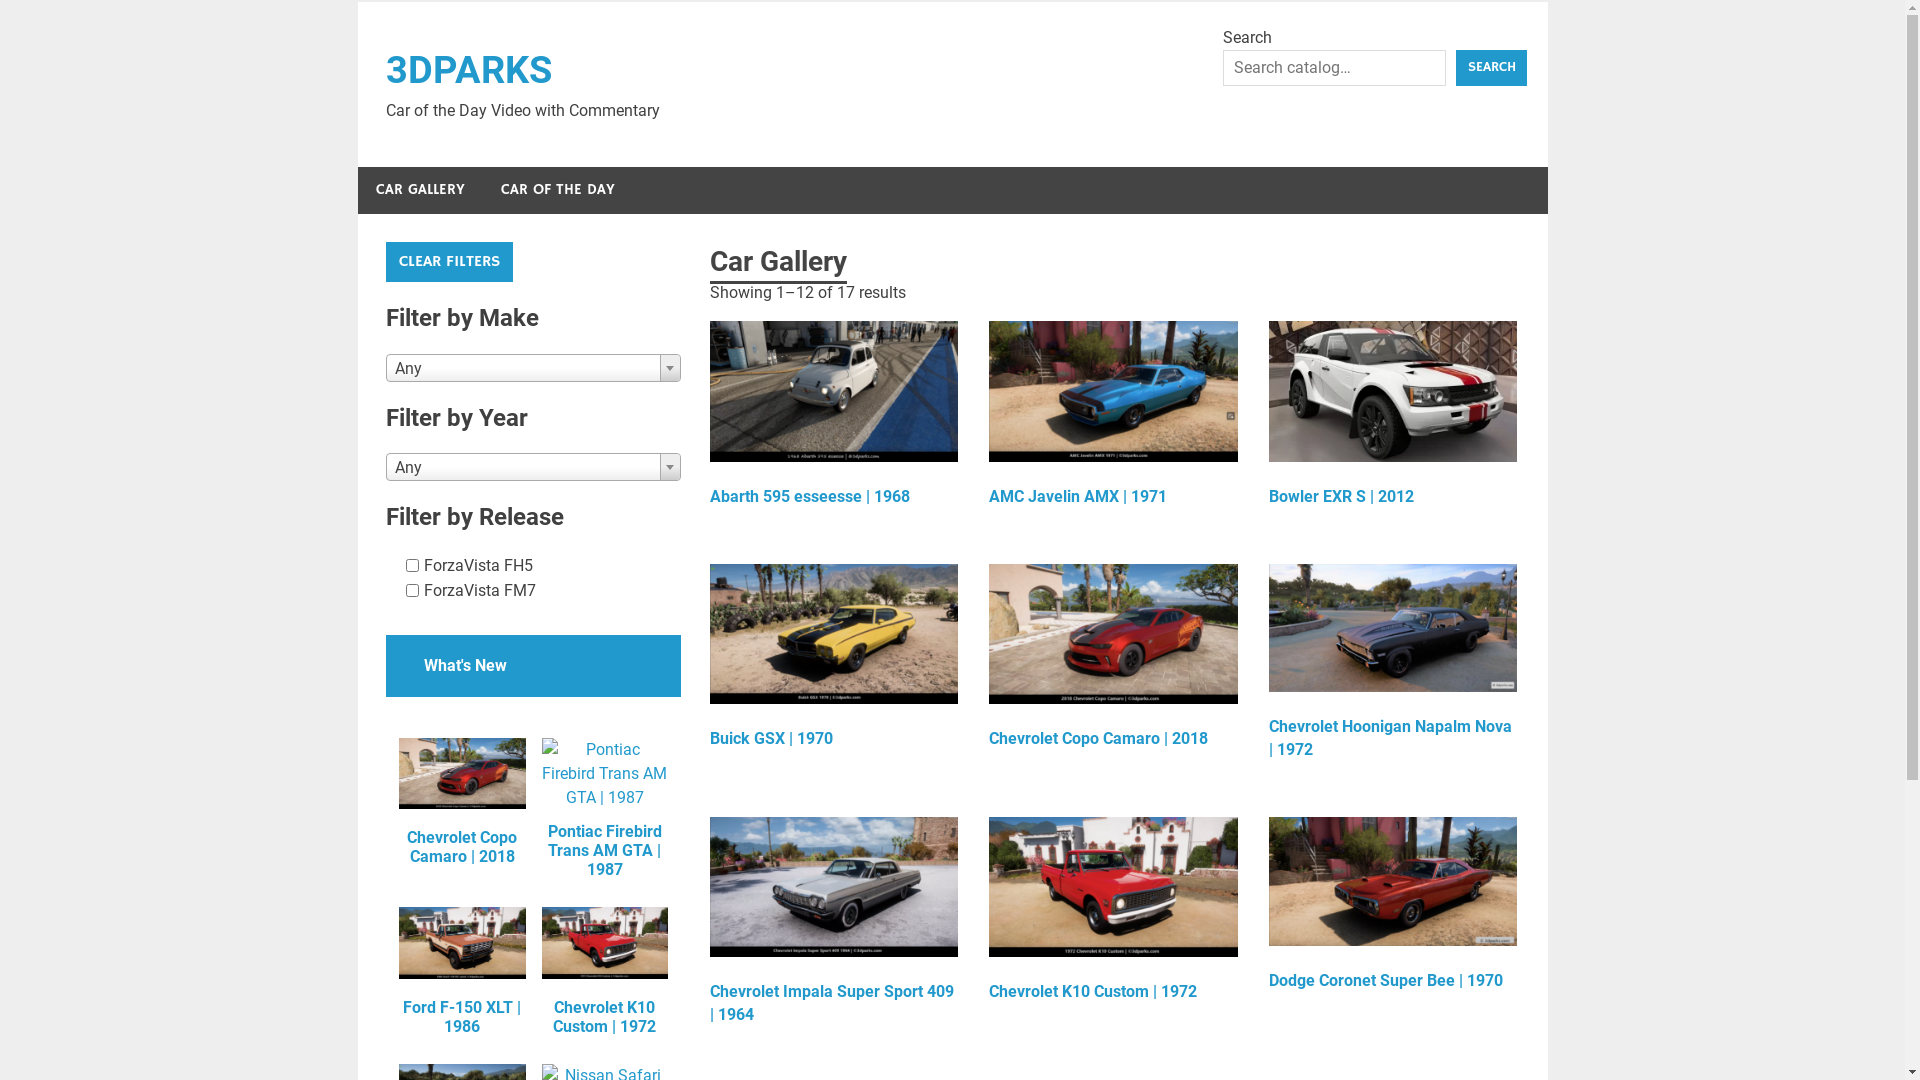  What do you see at coordinates (1394, 909) in the screenshot?
I see `Dodge Coronet Super Bee | 1970` at bounding box center [1394, 909].